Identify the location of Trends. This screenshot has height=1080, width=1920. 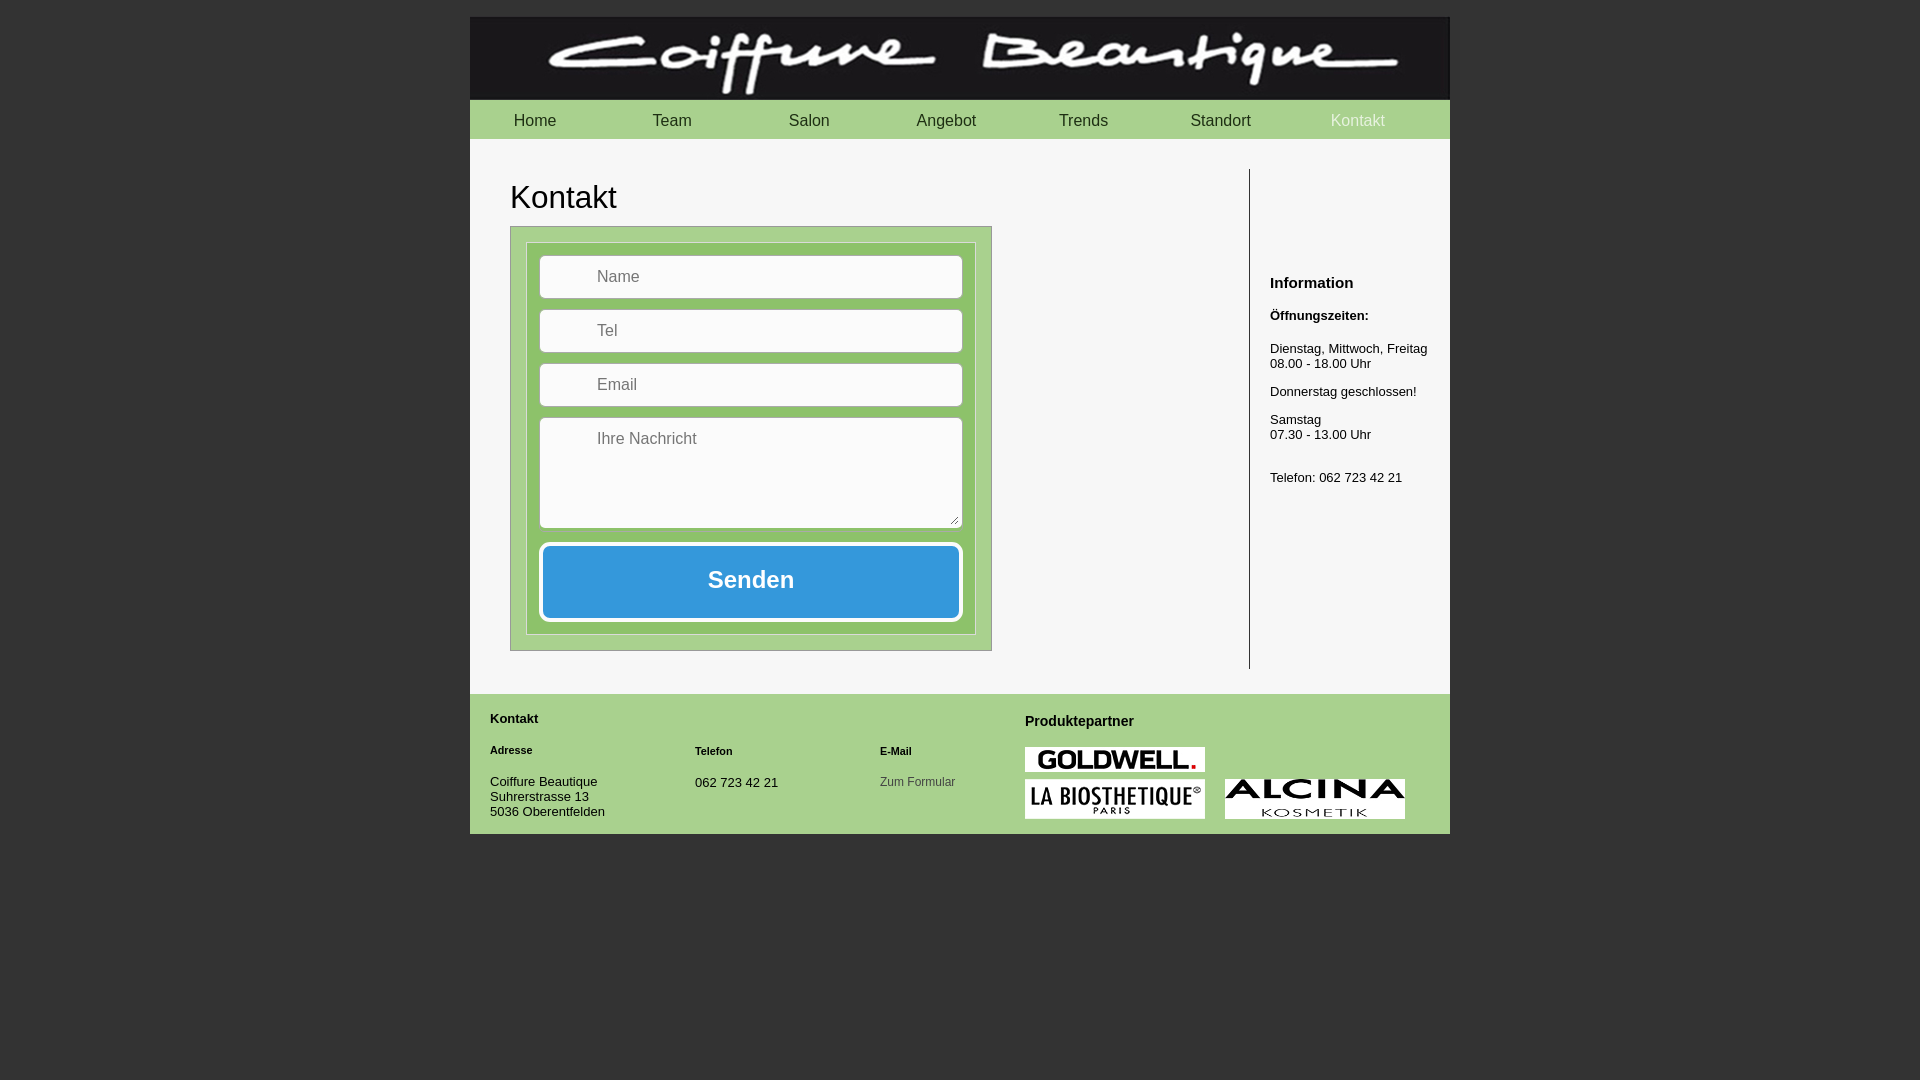
(1082, 121).